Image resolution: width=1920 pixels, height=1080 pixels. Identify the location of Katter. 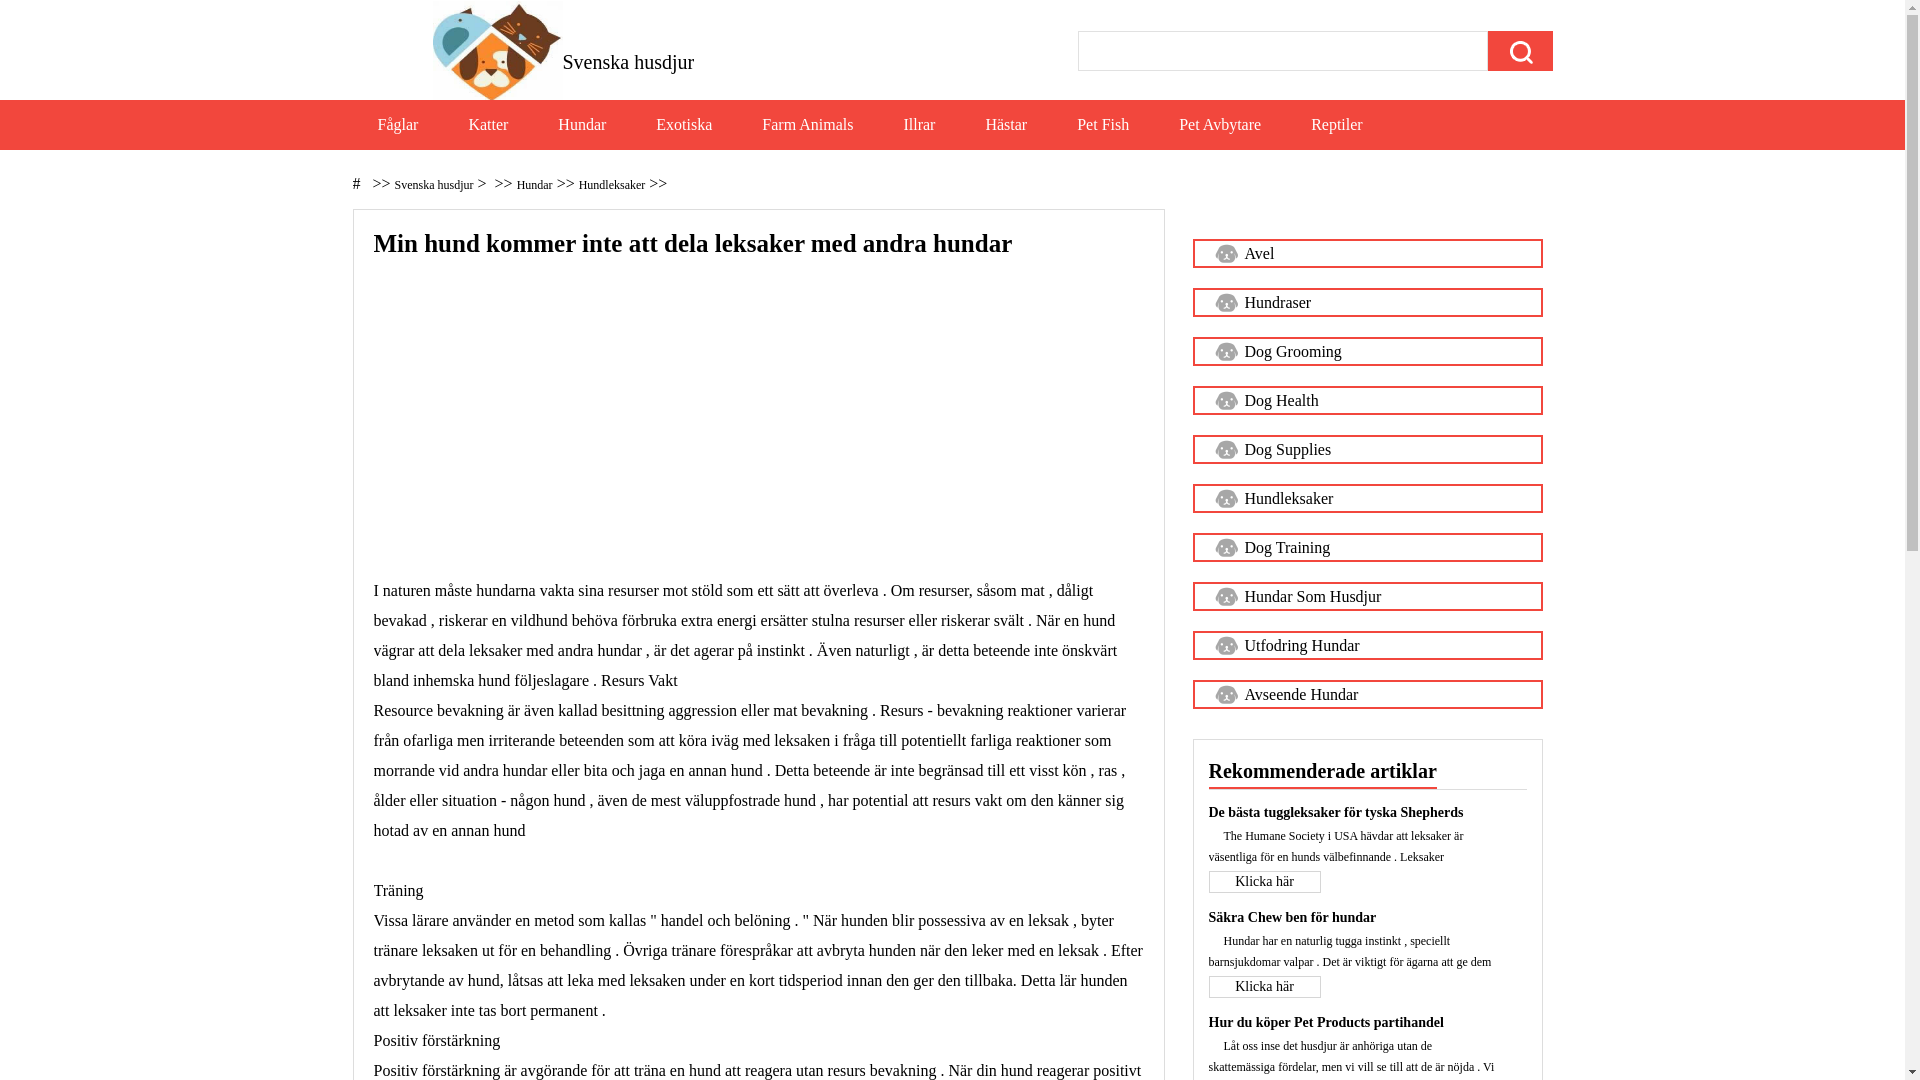
(488, 125).